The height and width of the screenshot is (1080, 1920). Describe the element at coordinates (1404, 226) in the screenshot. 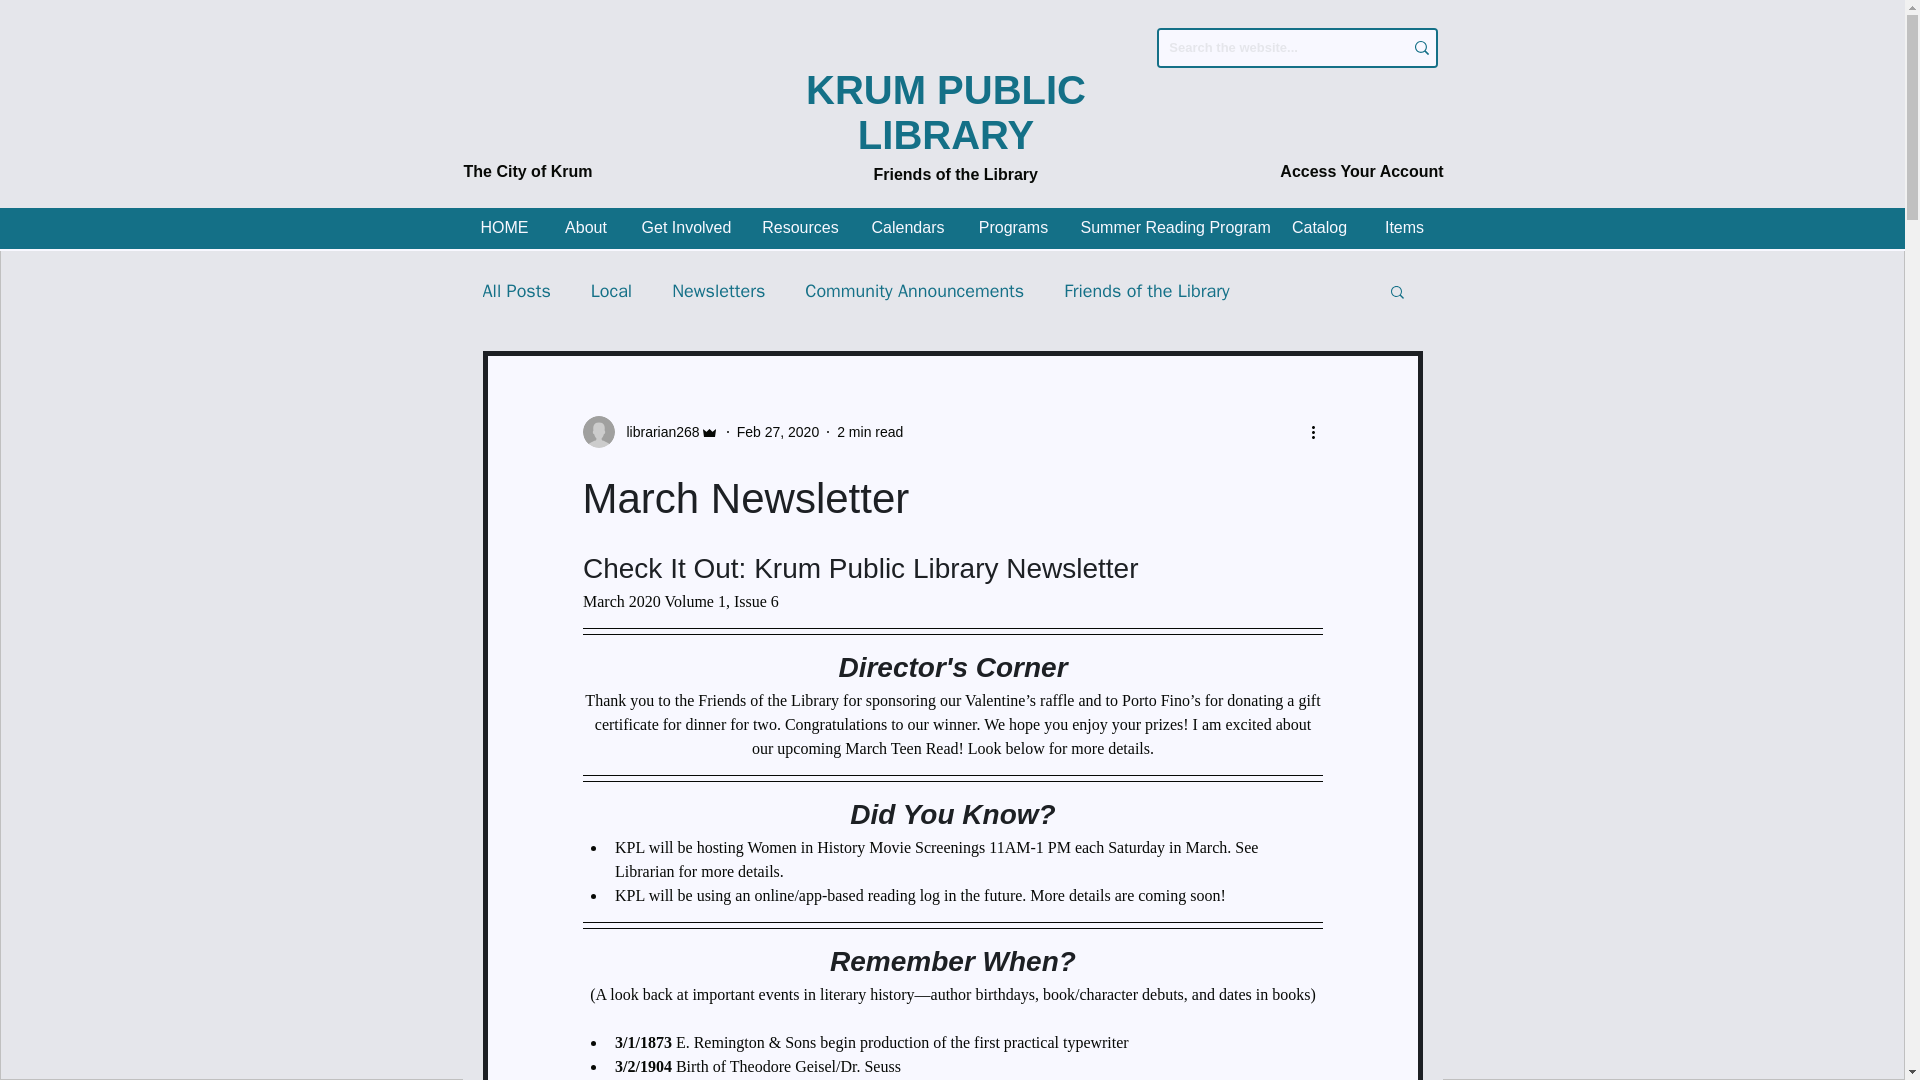

I see `Items` at that location.